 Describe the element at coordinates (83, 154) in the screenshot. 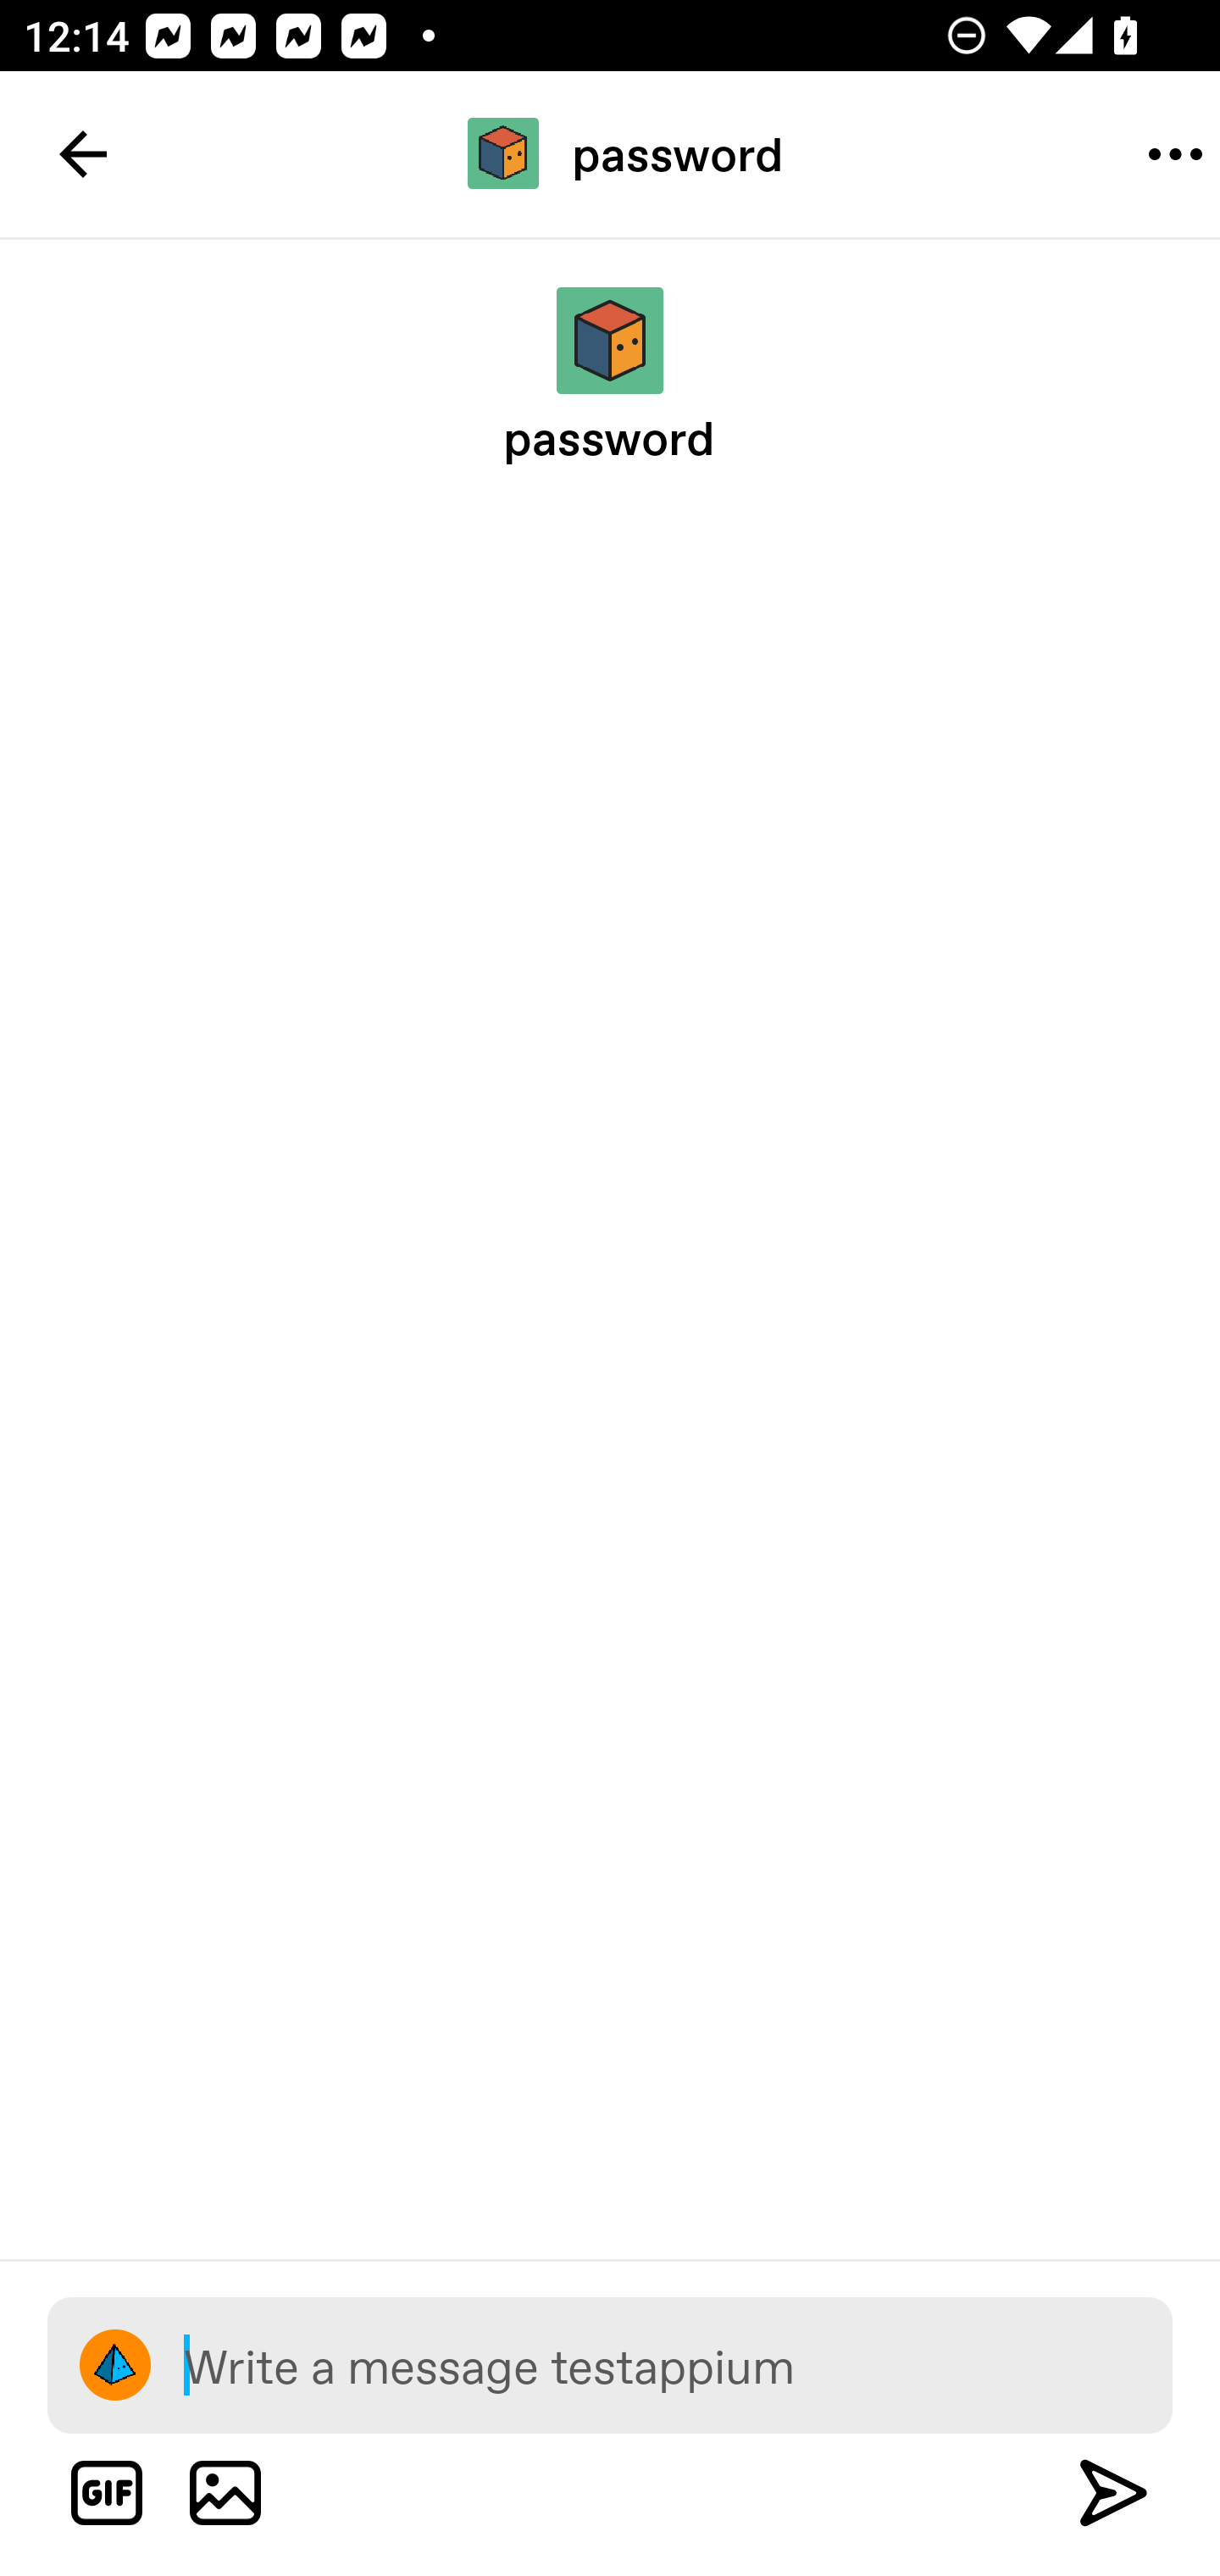

I see `Navigate up` at that location.